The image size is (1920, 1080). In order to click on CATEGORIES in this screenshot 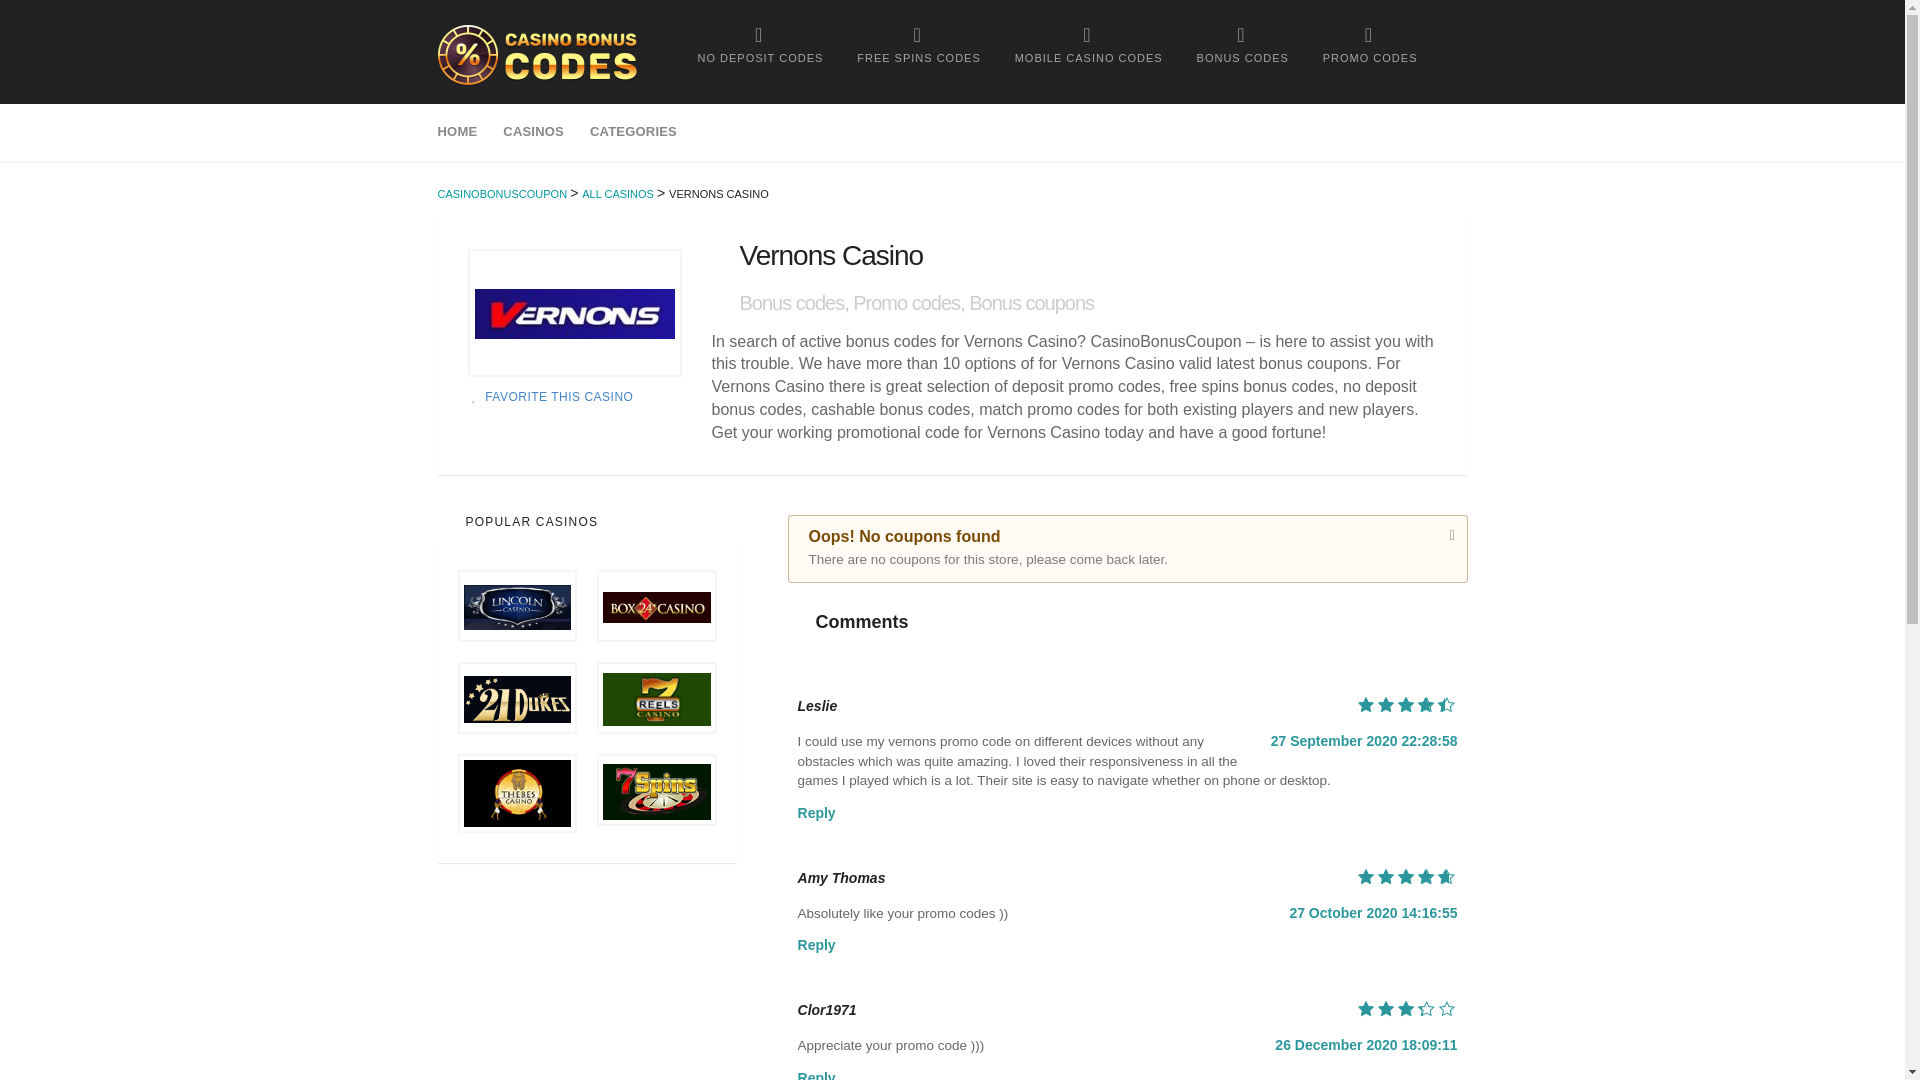, I will do `click(633, 132)`.